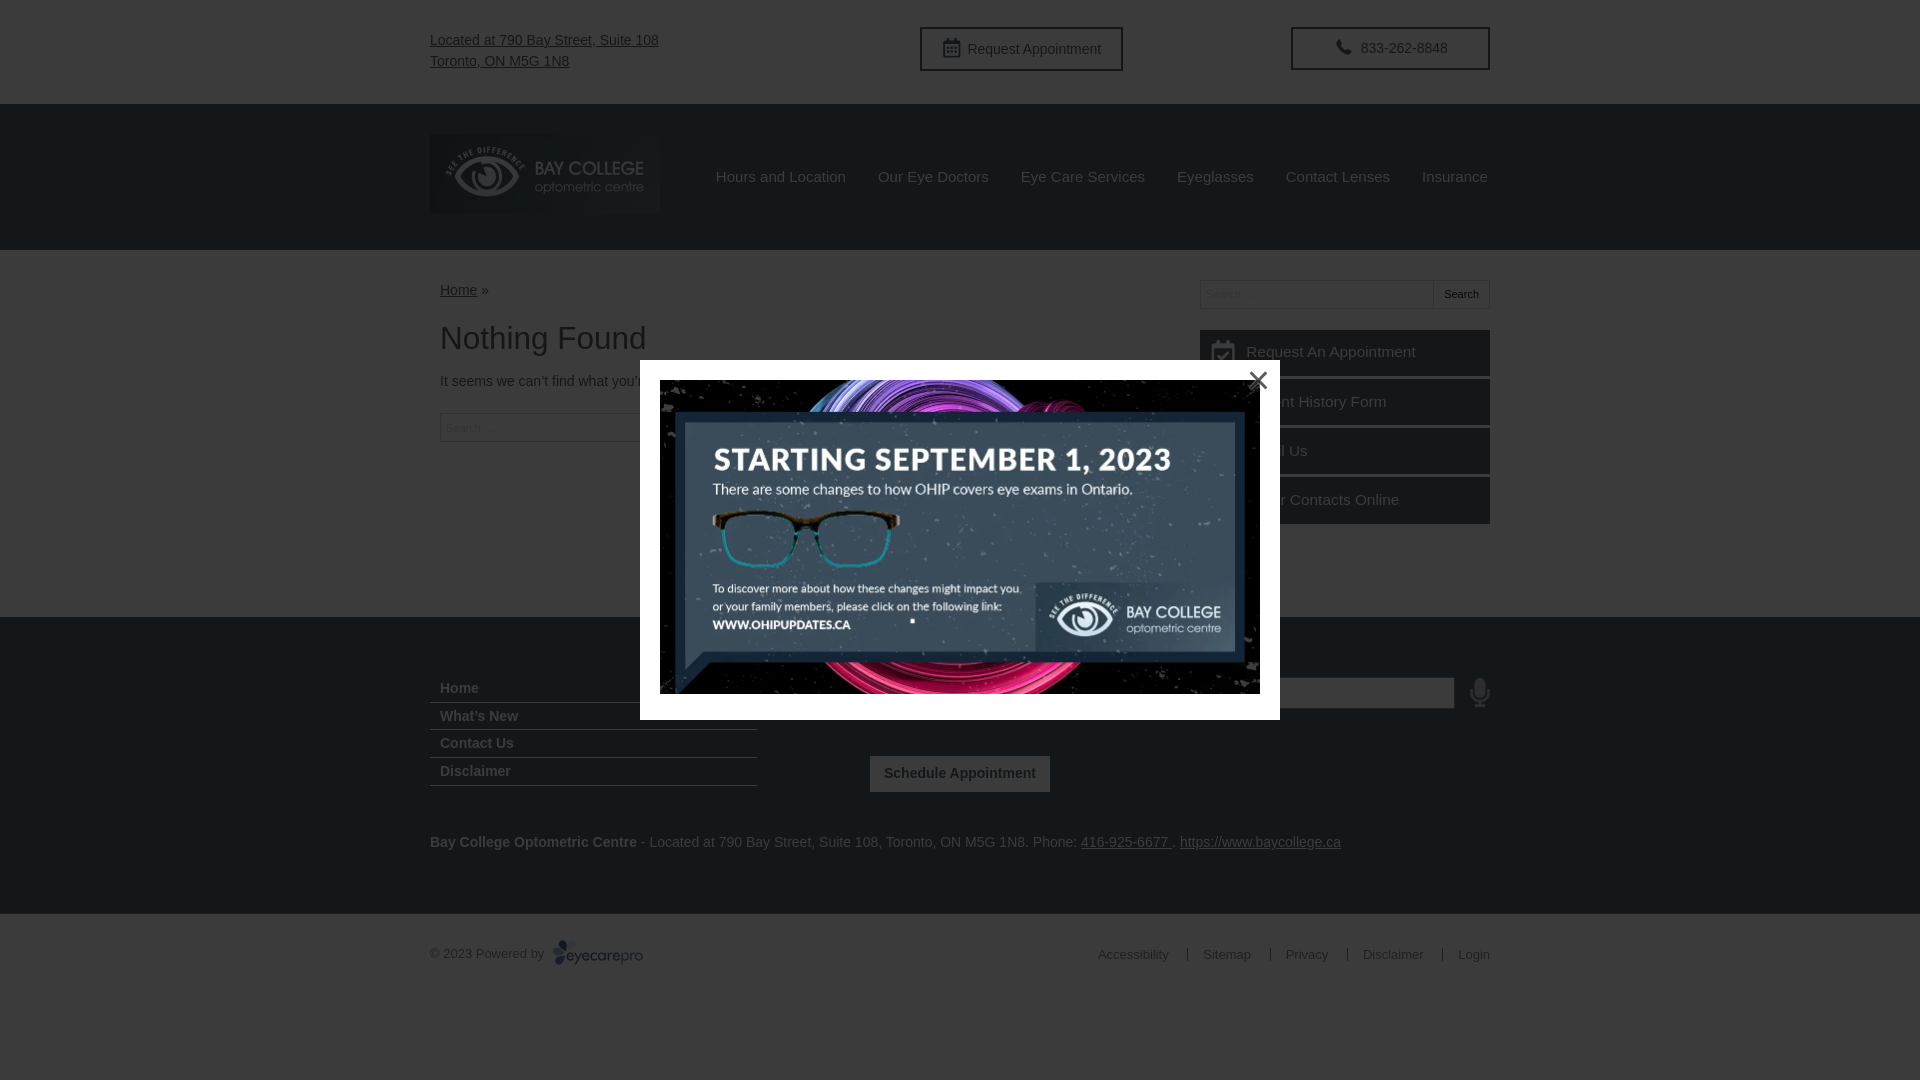 The width and height of the screenshot is (1920, 1080). Describe the element at coordinates (594, 772) in the screenshot. I see `Disclaimer` at that location.